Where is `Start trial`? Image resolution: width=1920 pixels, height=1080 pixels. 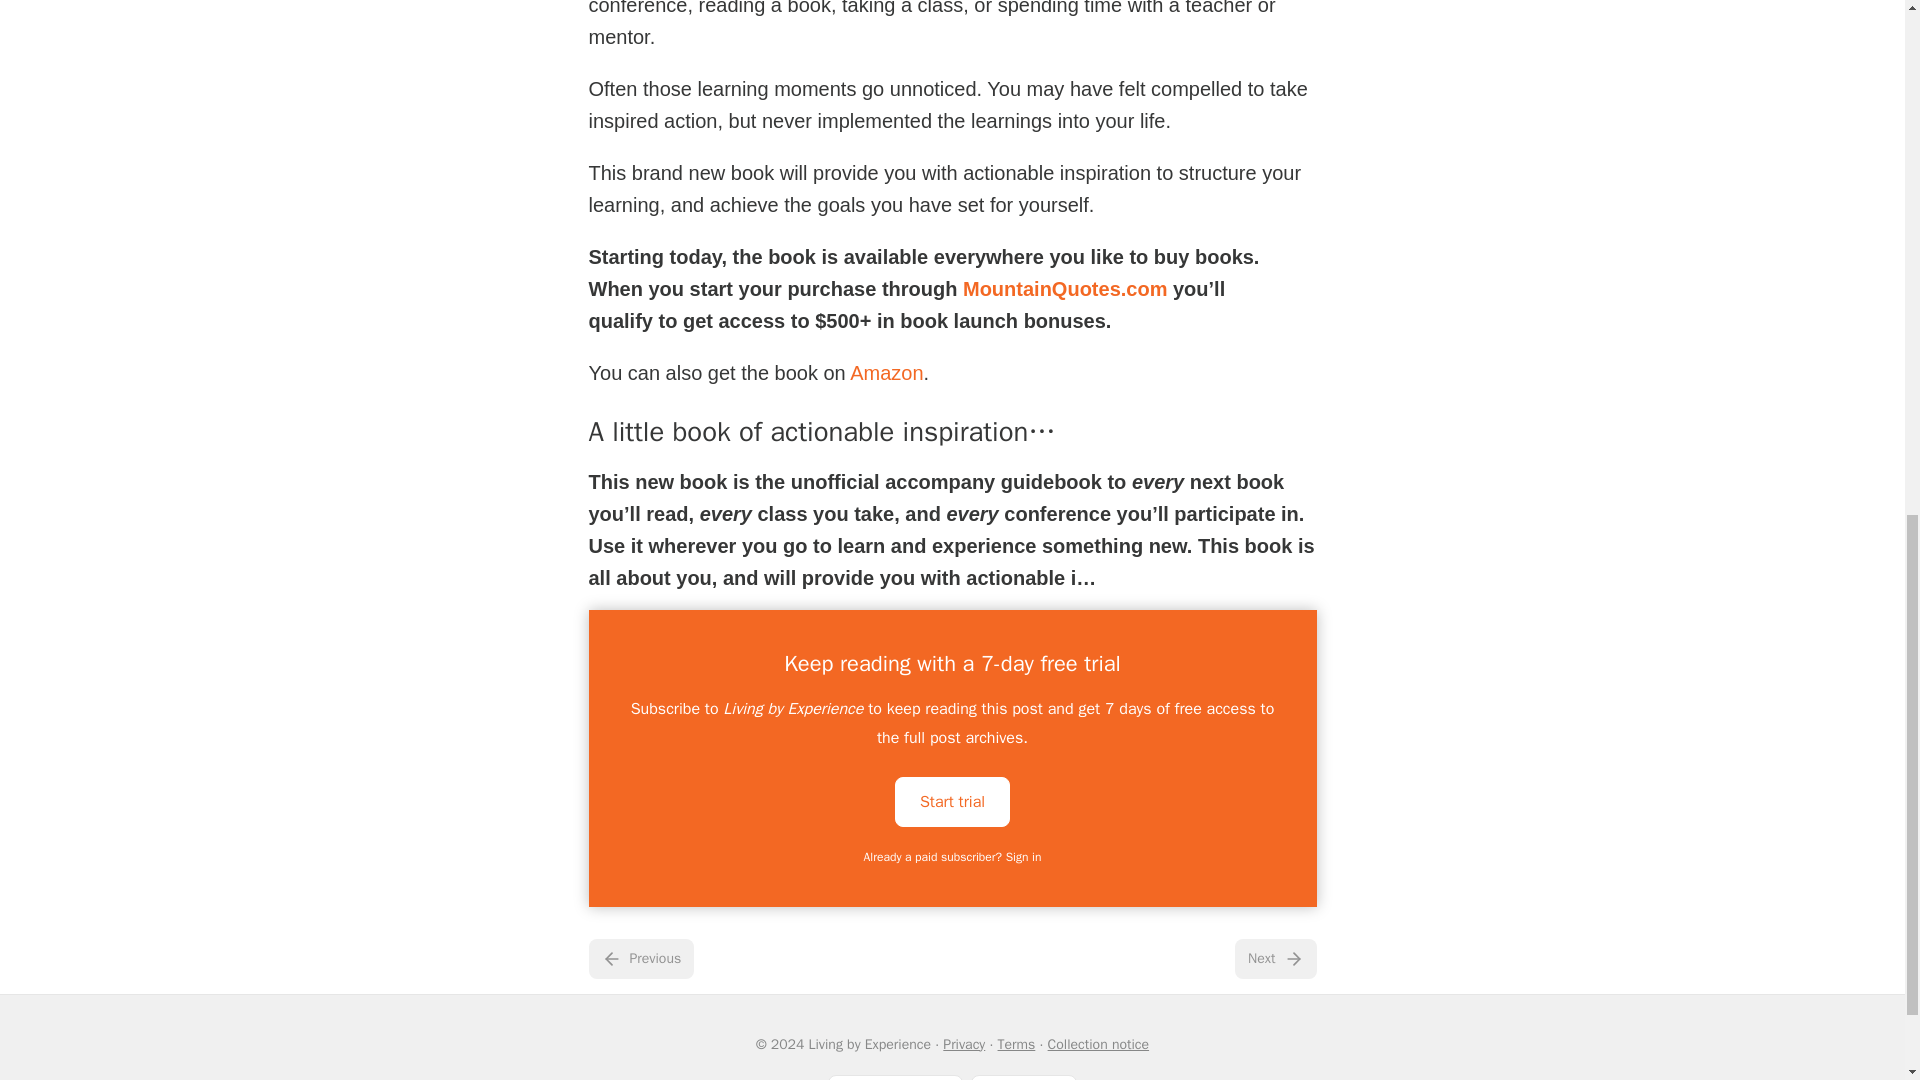 Start trial is located at coordinates (952, 800).